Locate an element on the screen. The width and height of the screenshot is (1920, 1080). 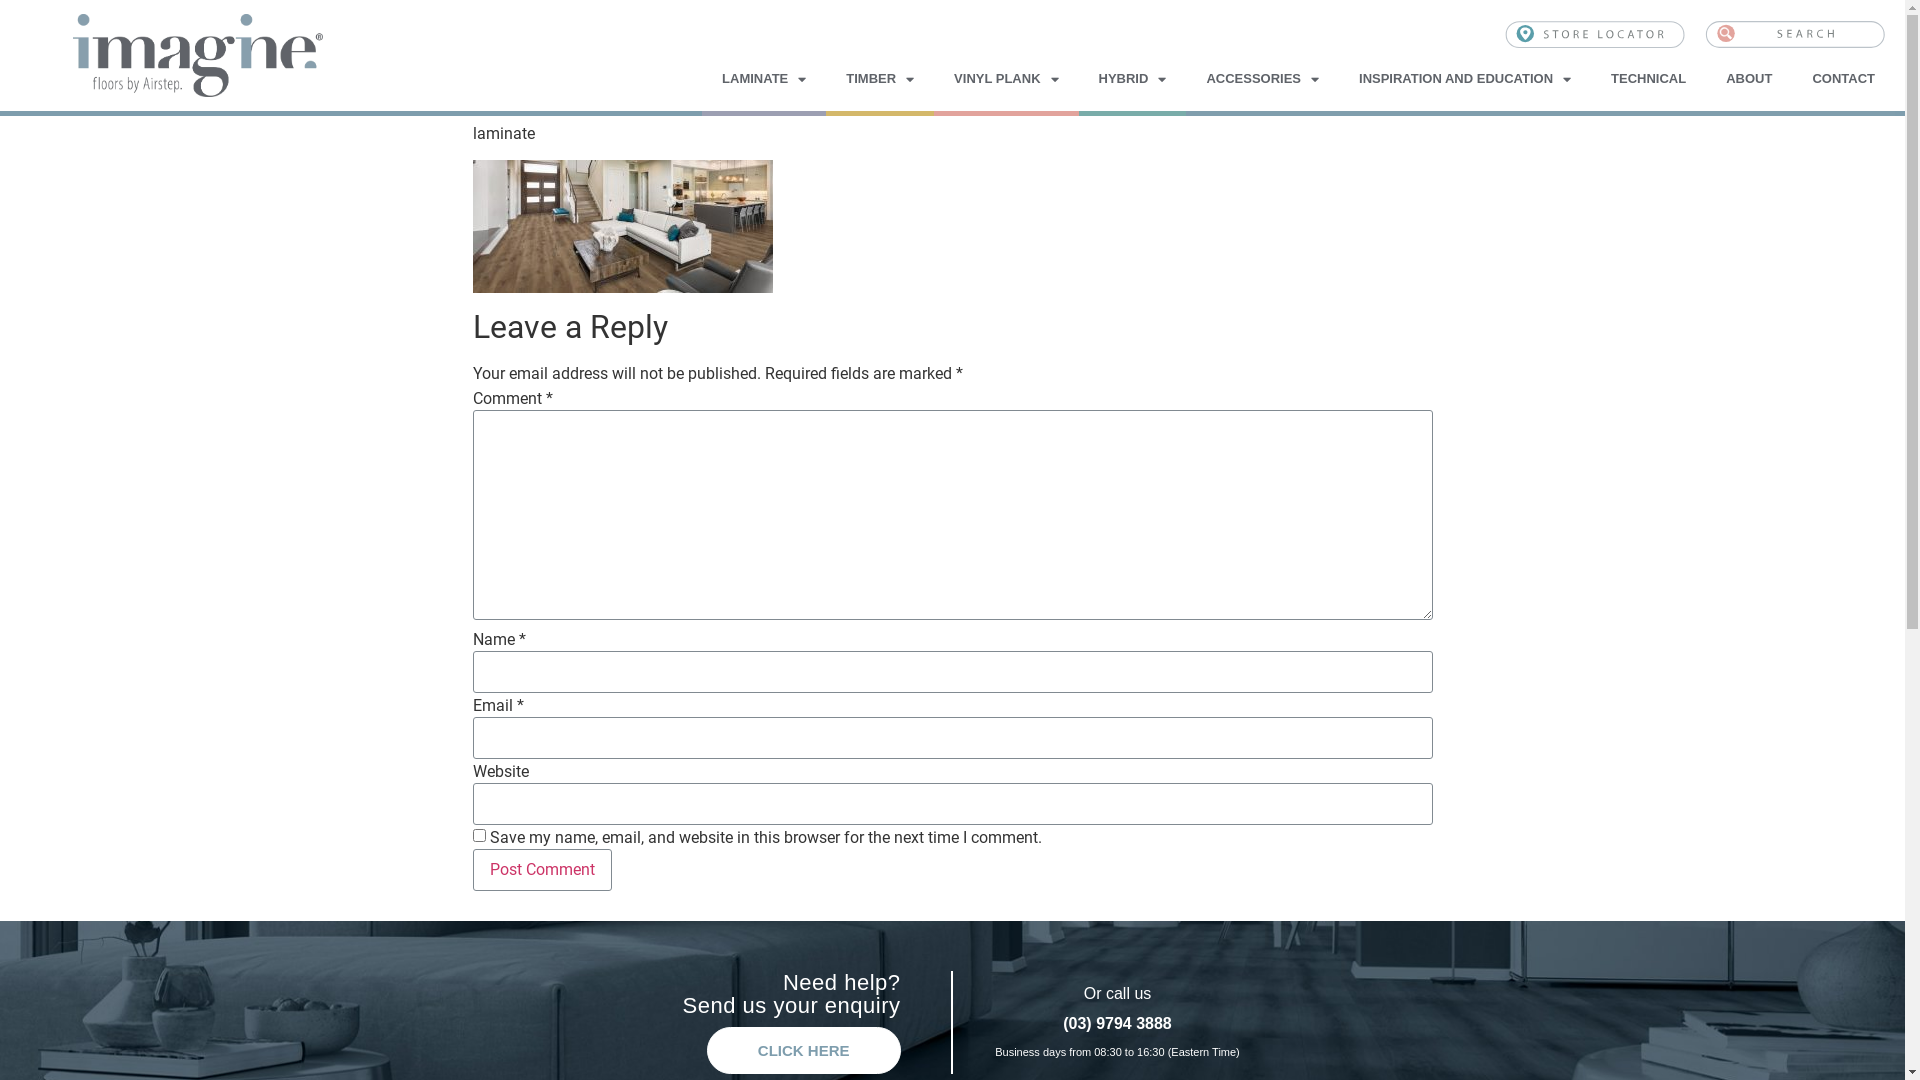
TECHNICAL is located at coordinates (1648, 79).